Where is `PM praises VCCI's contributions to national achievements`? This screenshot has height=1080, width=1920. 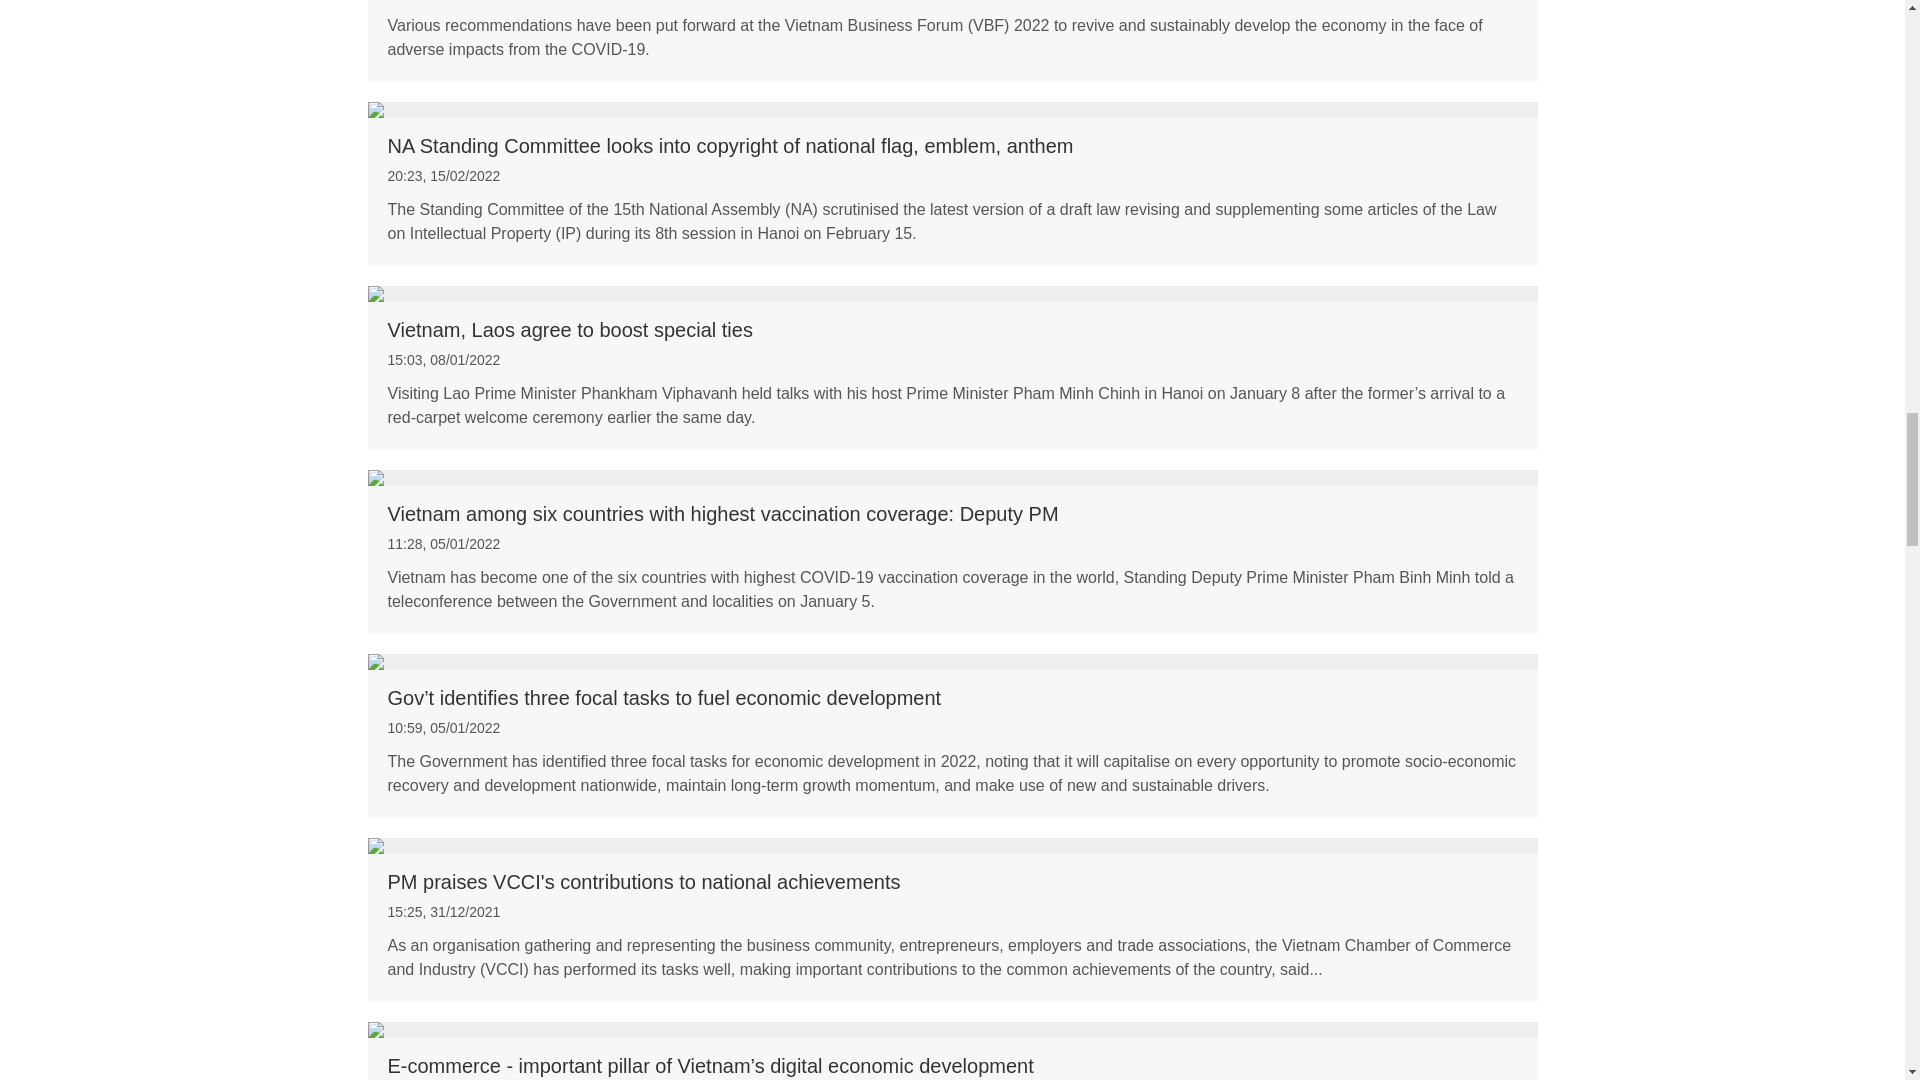 PM praises VCCI's contributions to national achievements is located at coordinates (952, 882).